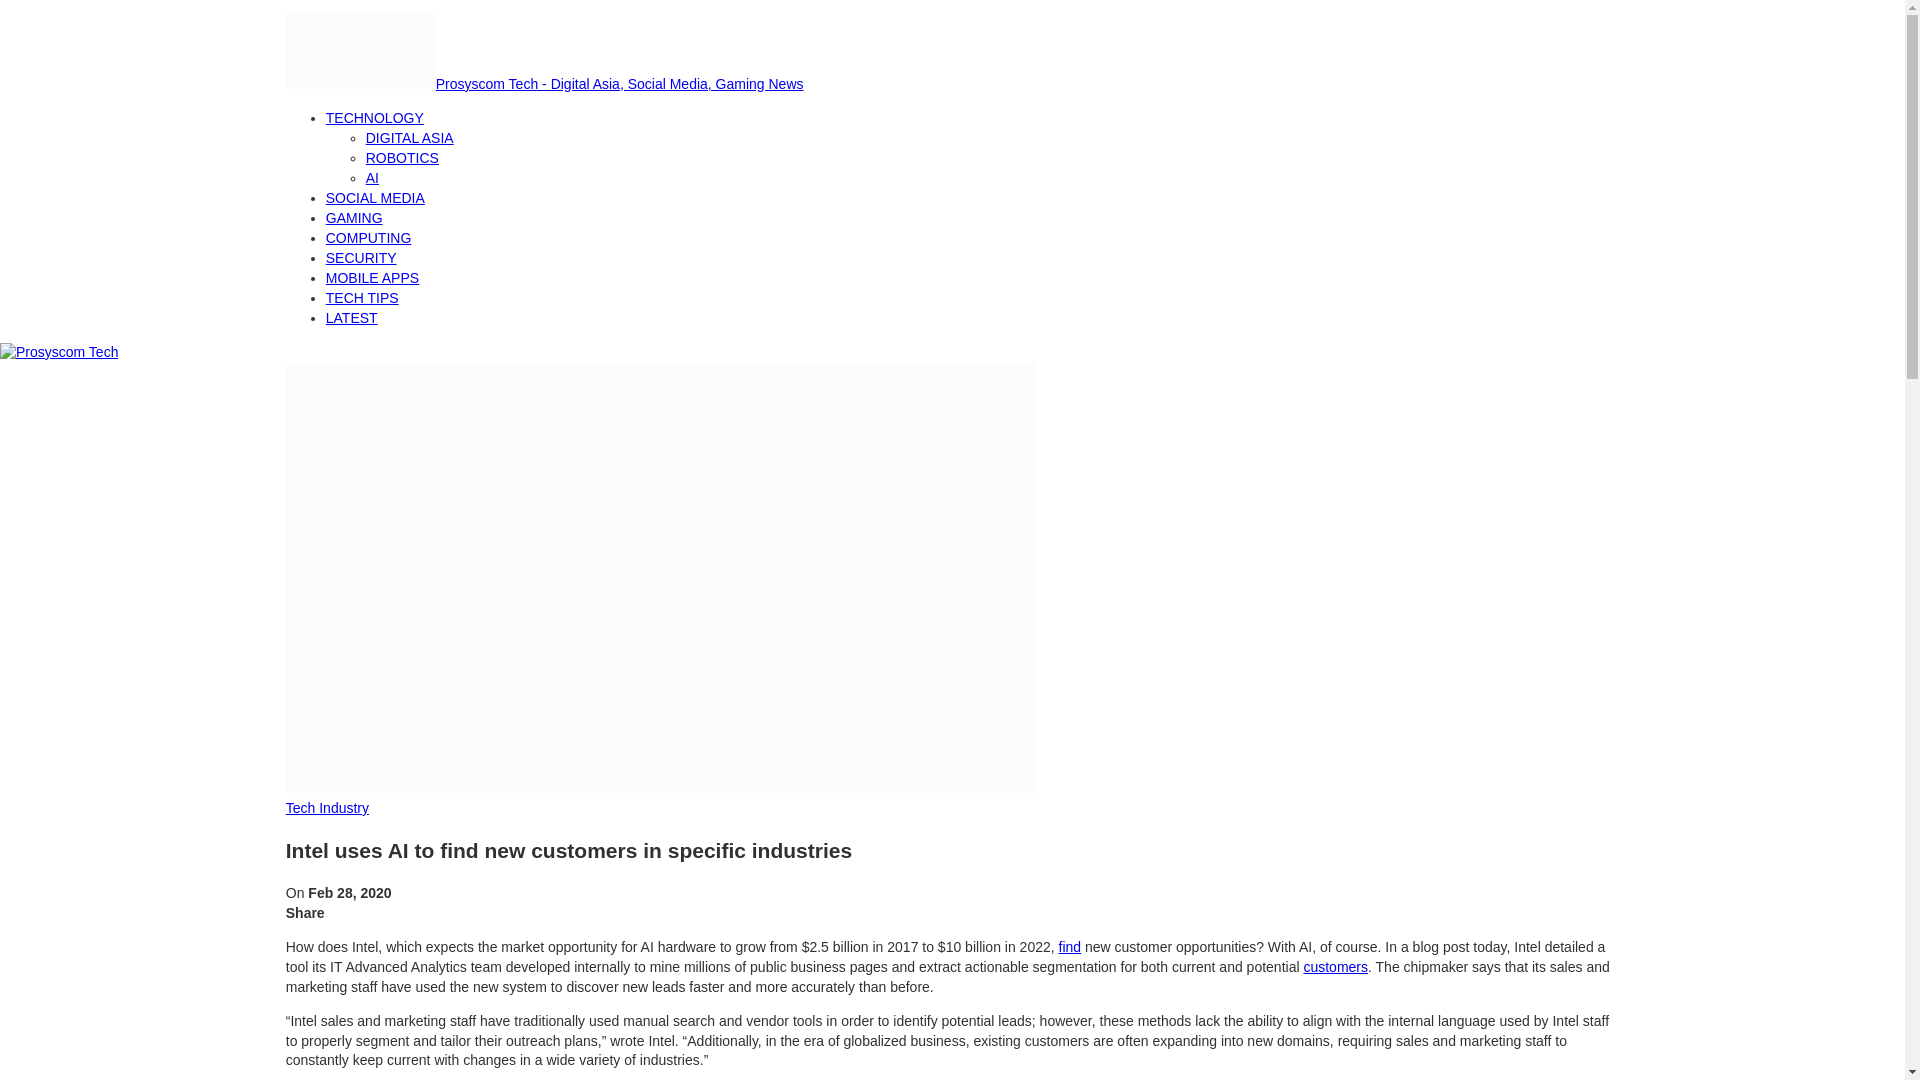  What do you see at coordinates (362, 298) in the screenshot?
I see `TECH TIPS` at bounding box center [362, 298].